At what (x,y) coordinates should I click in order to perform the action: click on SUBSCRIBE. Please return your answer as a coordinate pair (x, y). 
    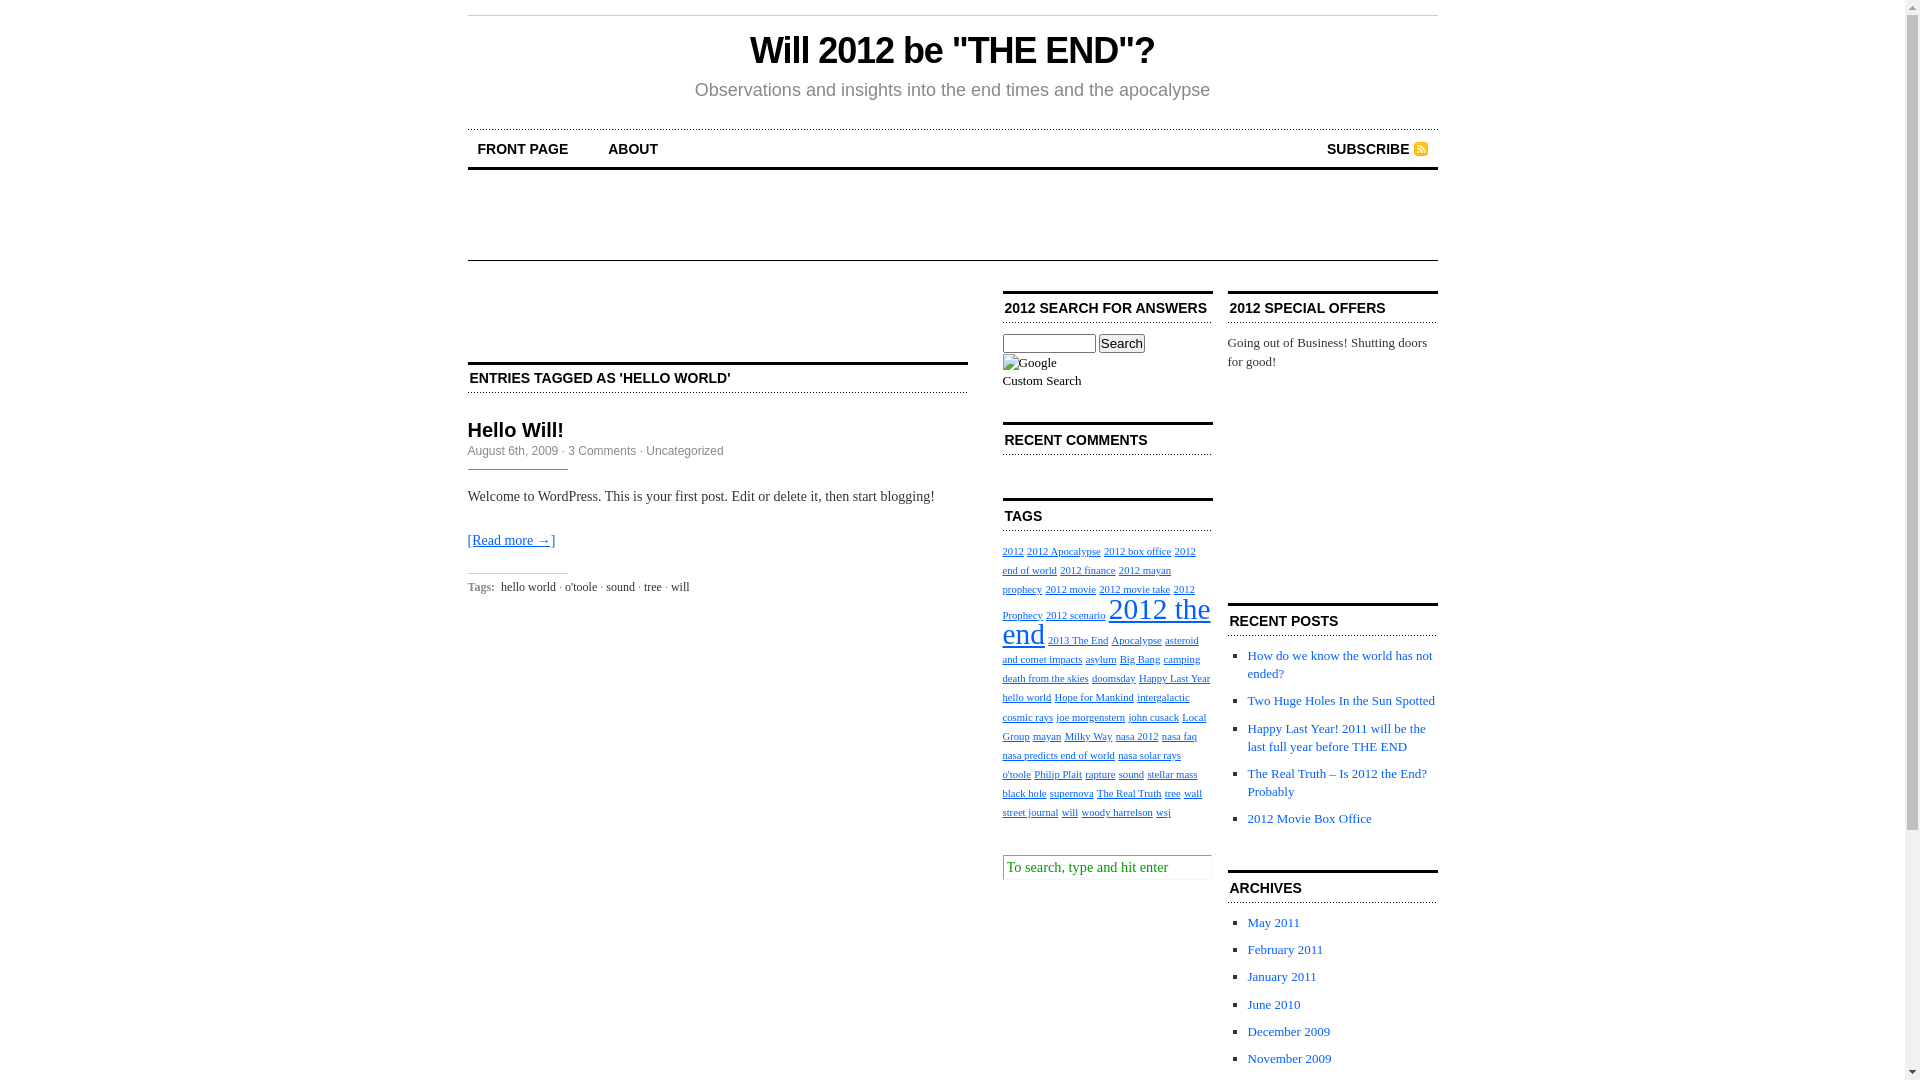
    Looking at the image, I should click on (1377, 149).